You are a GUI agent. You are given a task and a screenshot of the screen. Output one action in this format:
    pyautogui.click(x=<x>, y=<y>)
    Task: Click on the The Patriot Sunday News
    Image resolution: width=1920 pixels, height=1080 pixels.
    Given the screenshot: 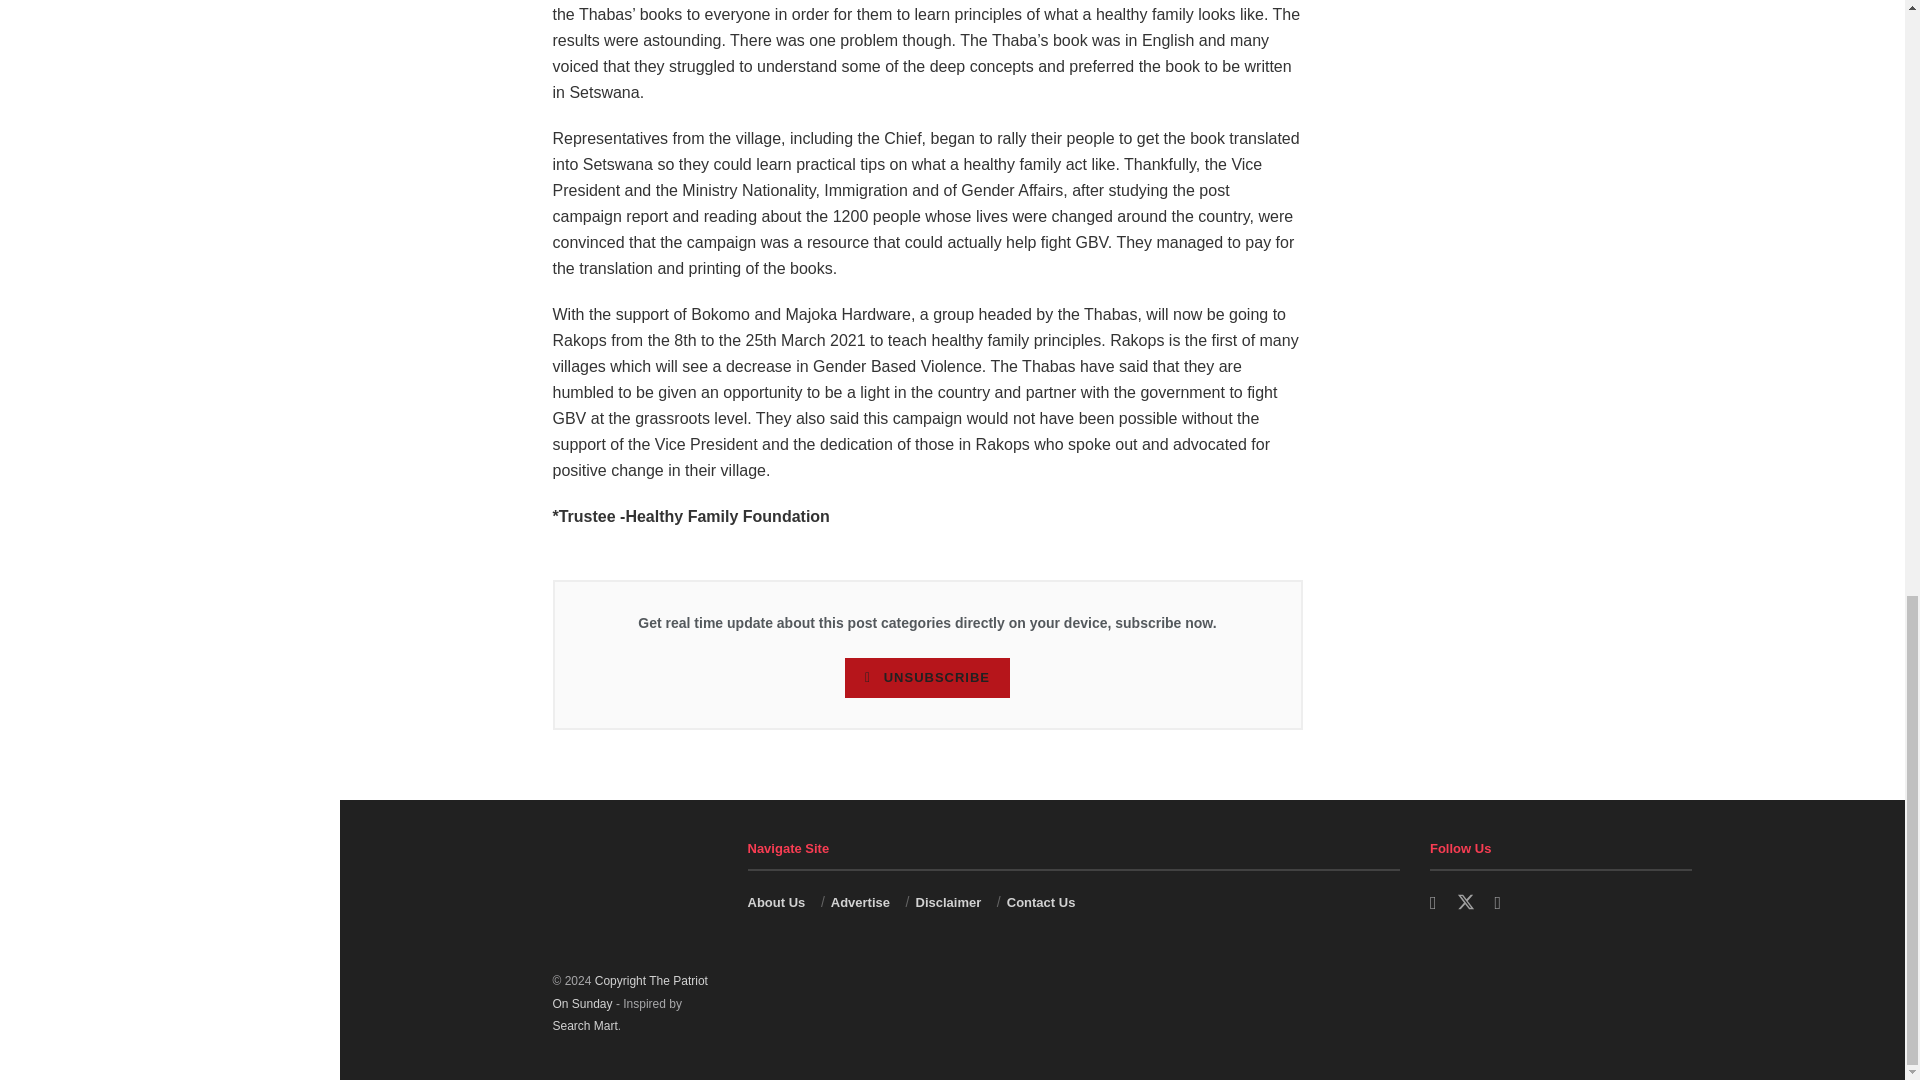 What is the action you would take?
    pyautogui.click(x=629, y=992)
    